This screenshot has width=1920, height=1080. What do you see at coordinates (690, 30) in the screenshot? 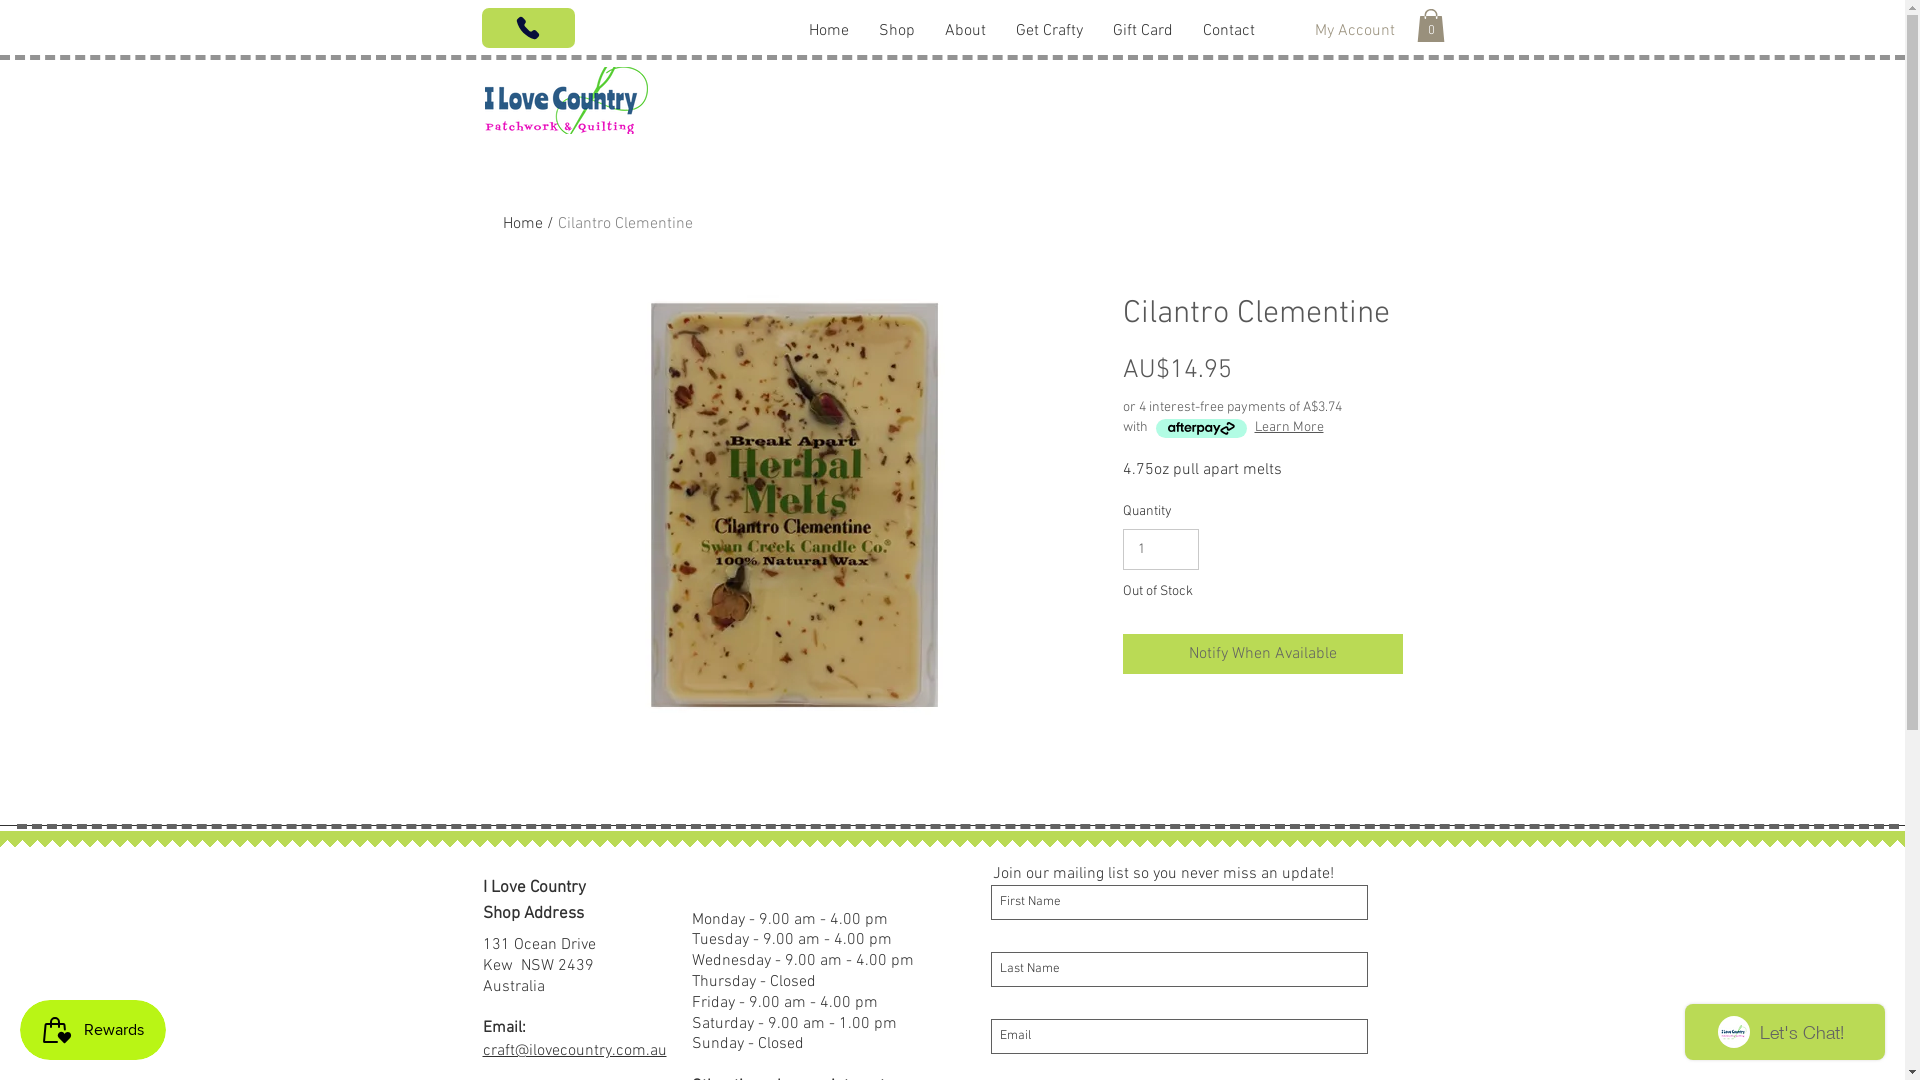
I see `Site Search` at bounding box center [690, 30].